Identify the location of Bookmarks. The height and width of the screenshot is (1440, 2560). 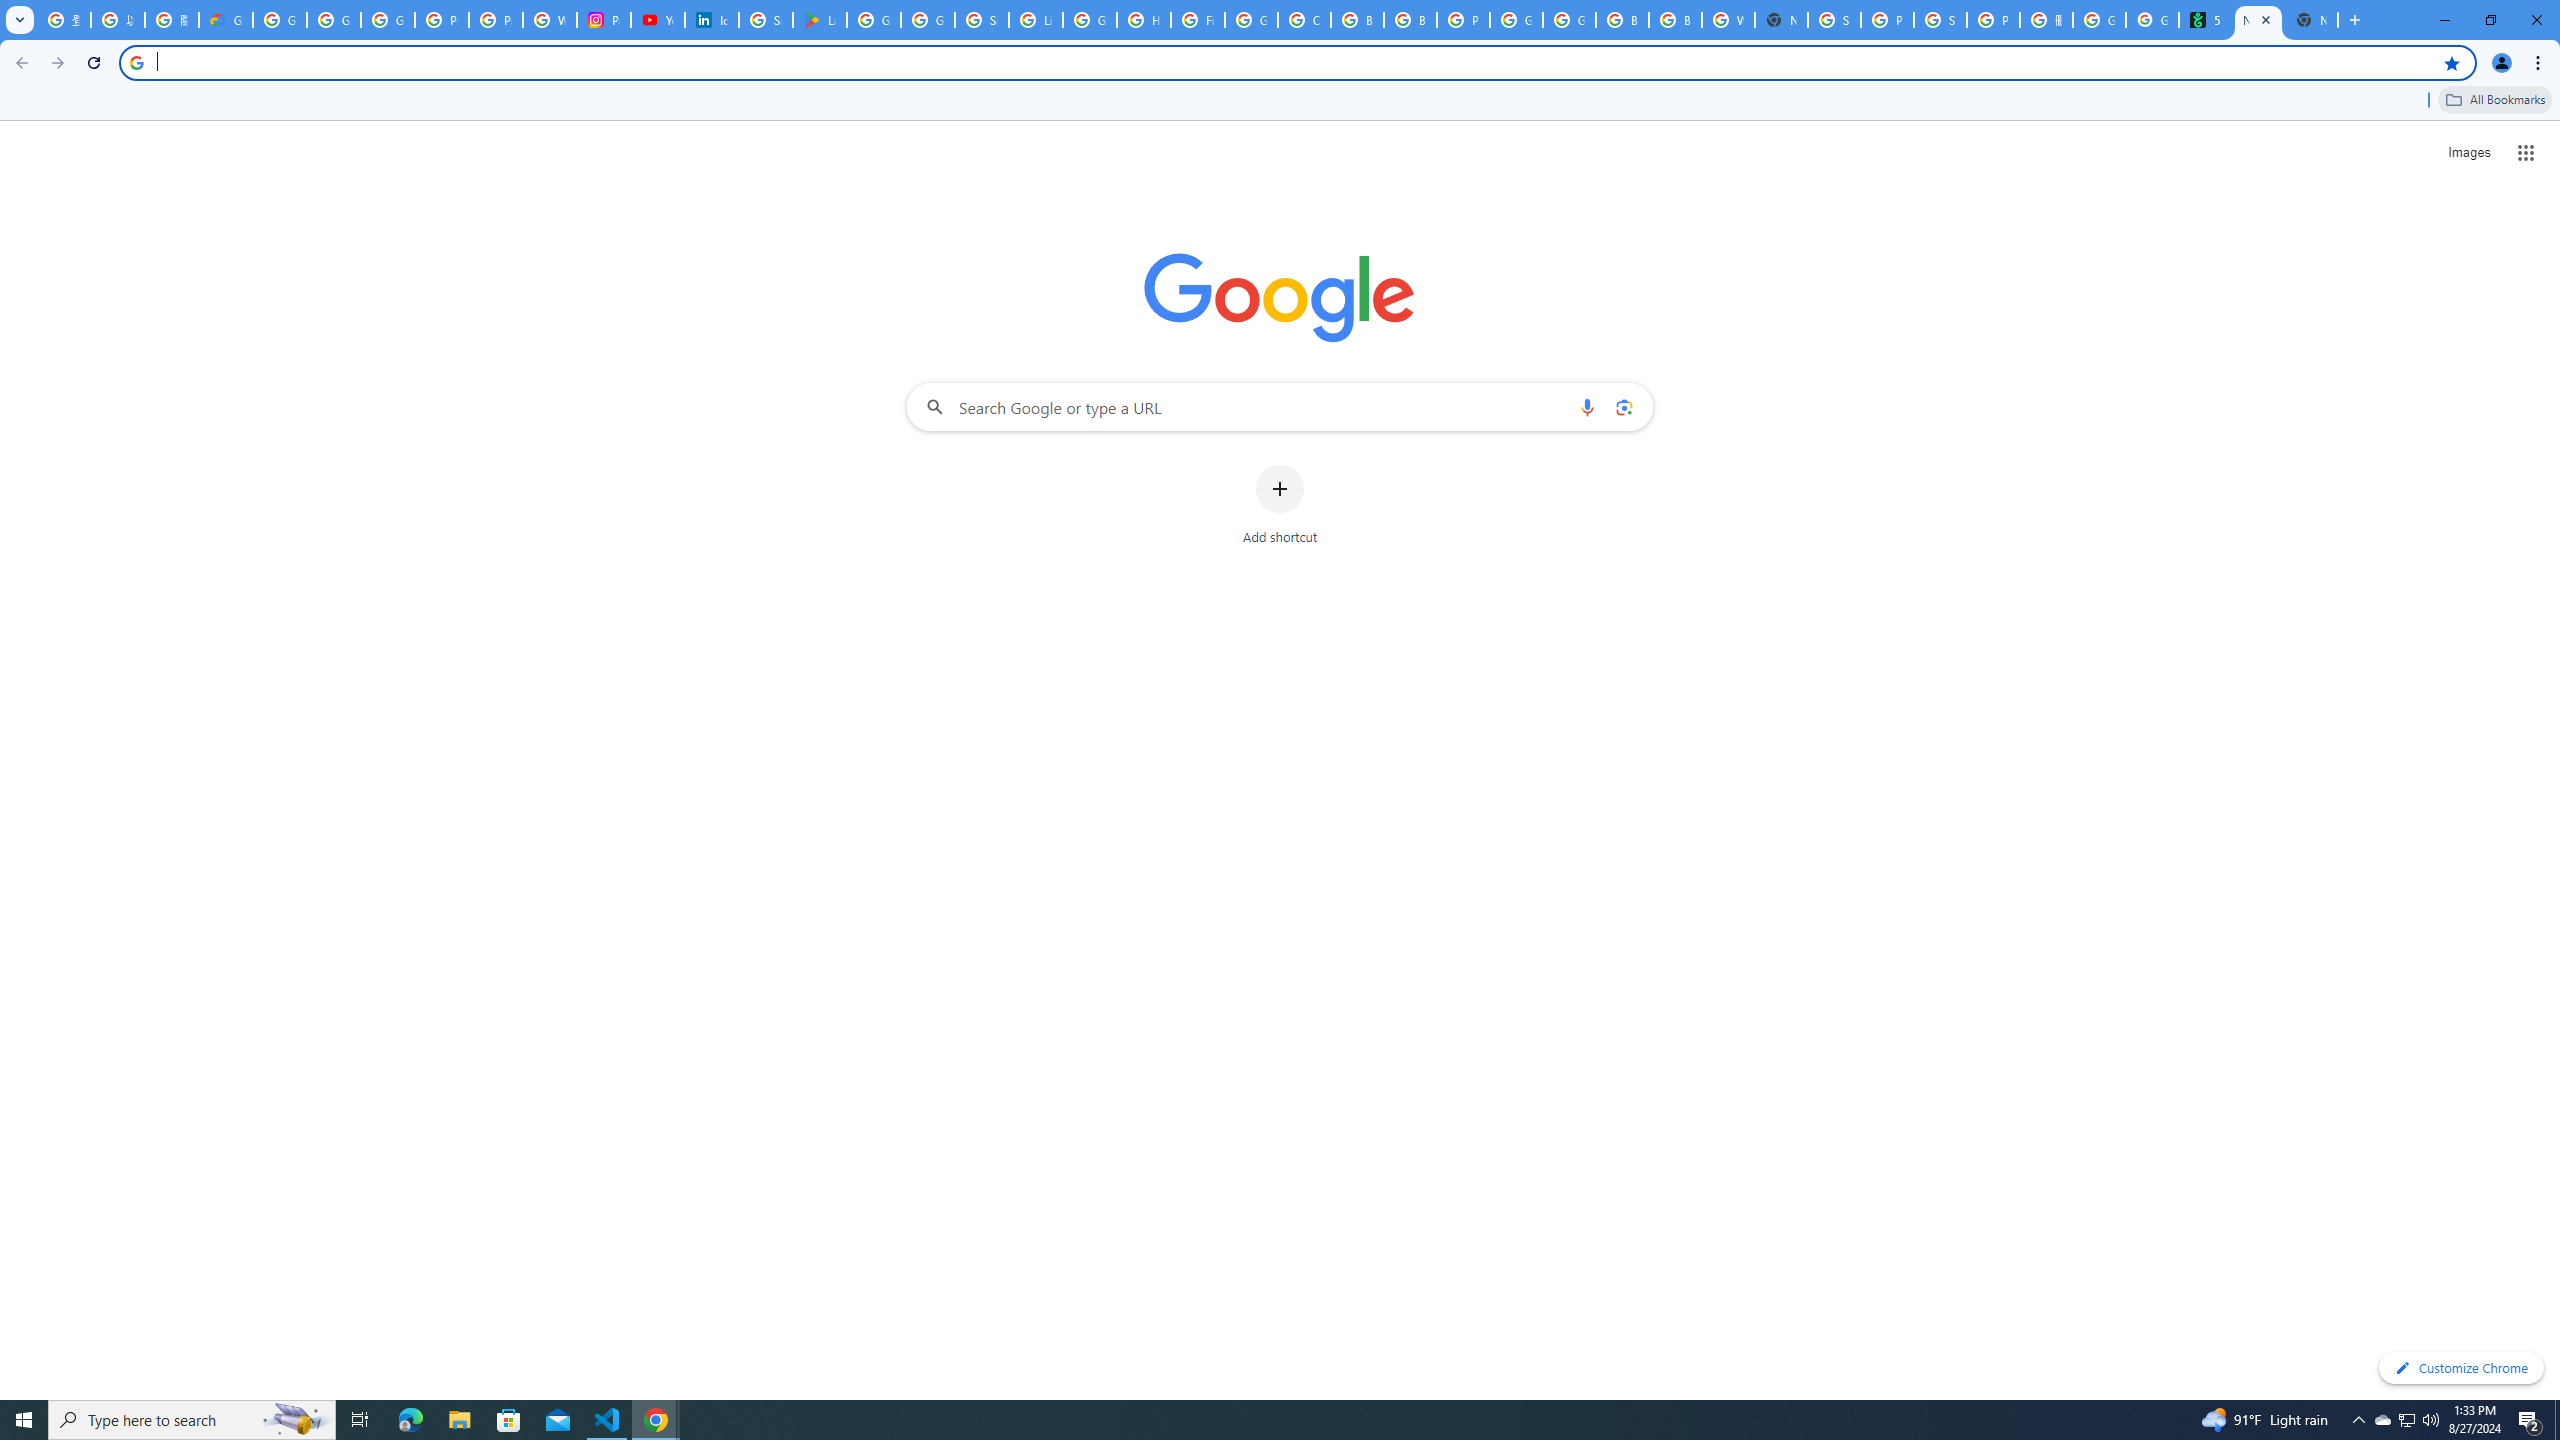
(1280, 102).